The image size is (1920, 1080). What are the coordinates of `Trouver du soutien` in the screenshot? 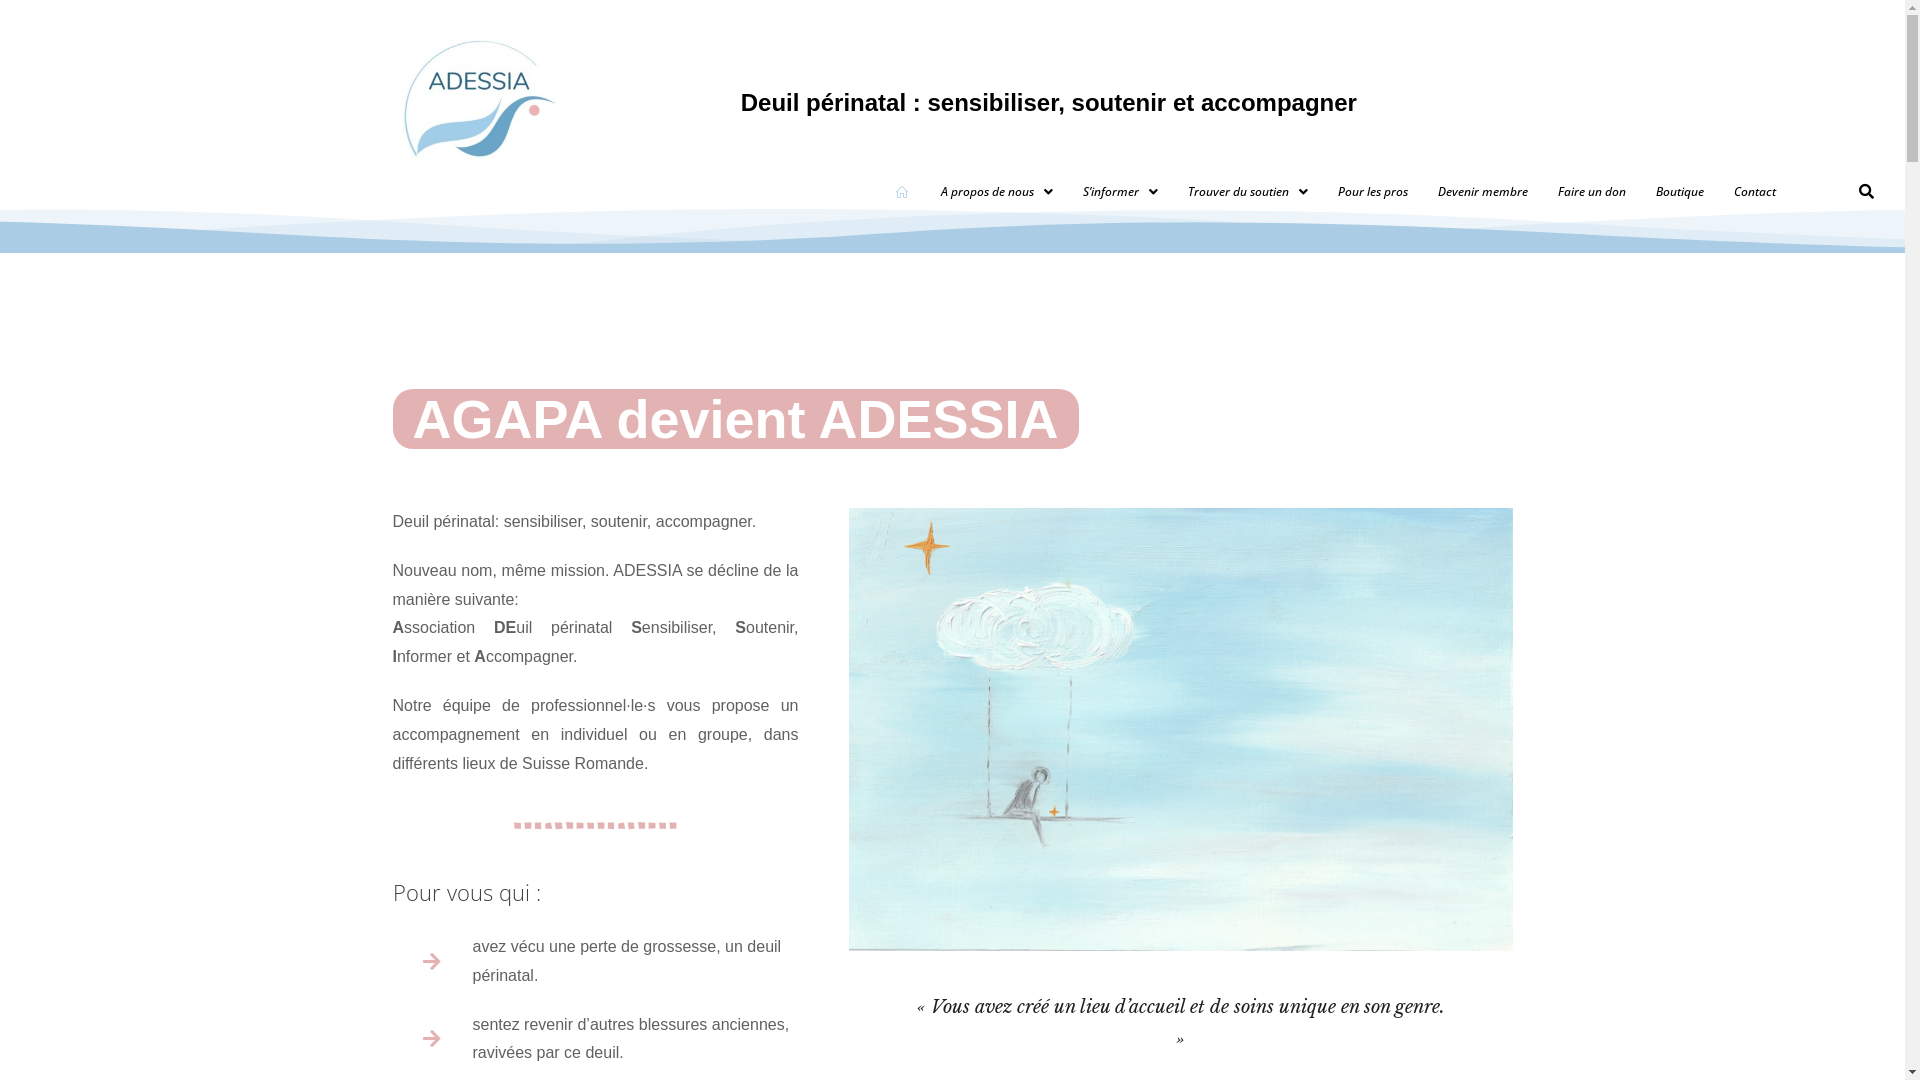 It's located at (1248, 192).